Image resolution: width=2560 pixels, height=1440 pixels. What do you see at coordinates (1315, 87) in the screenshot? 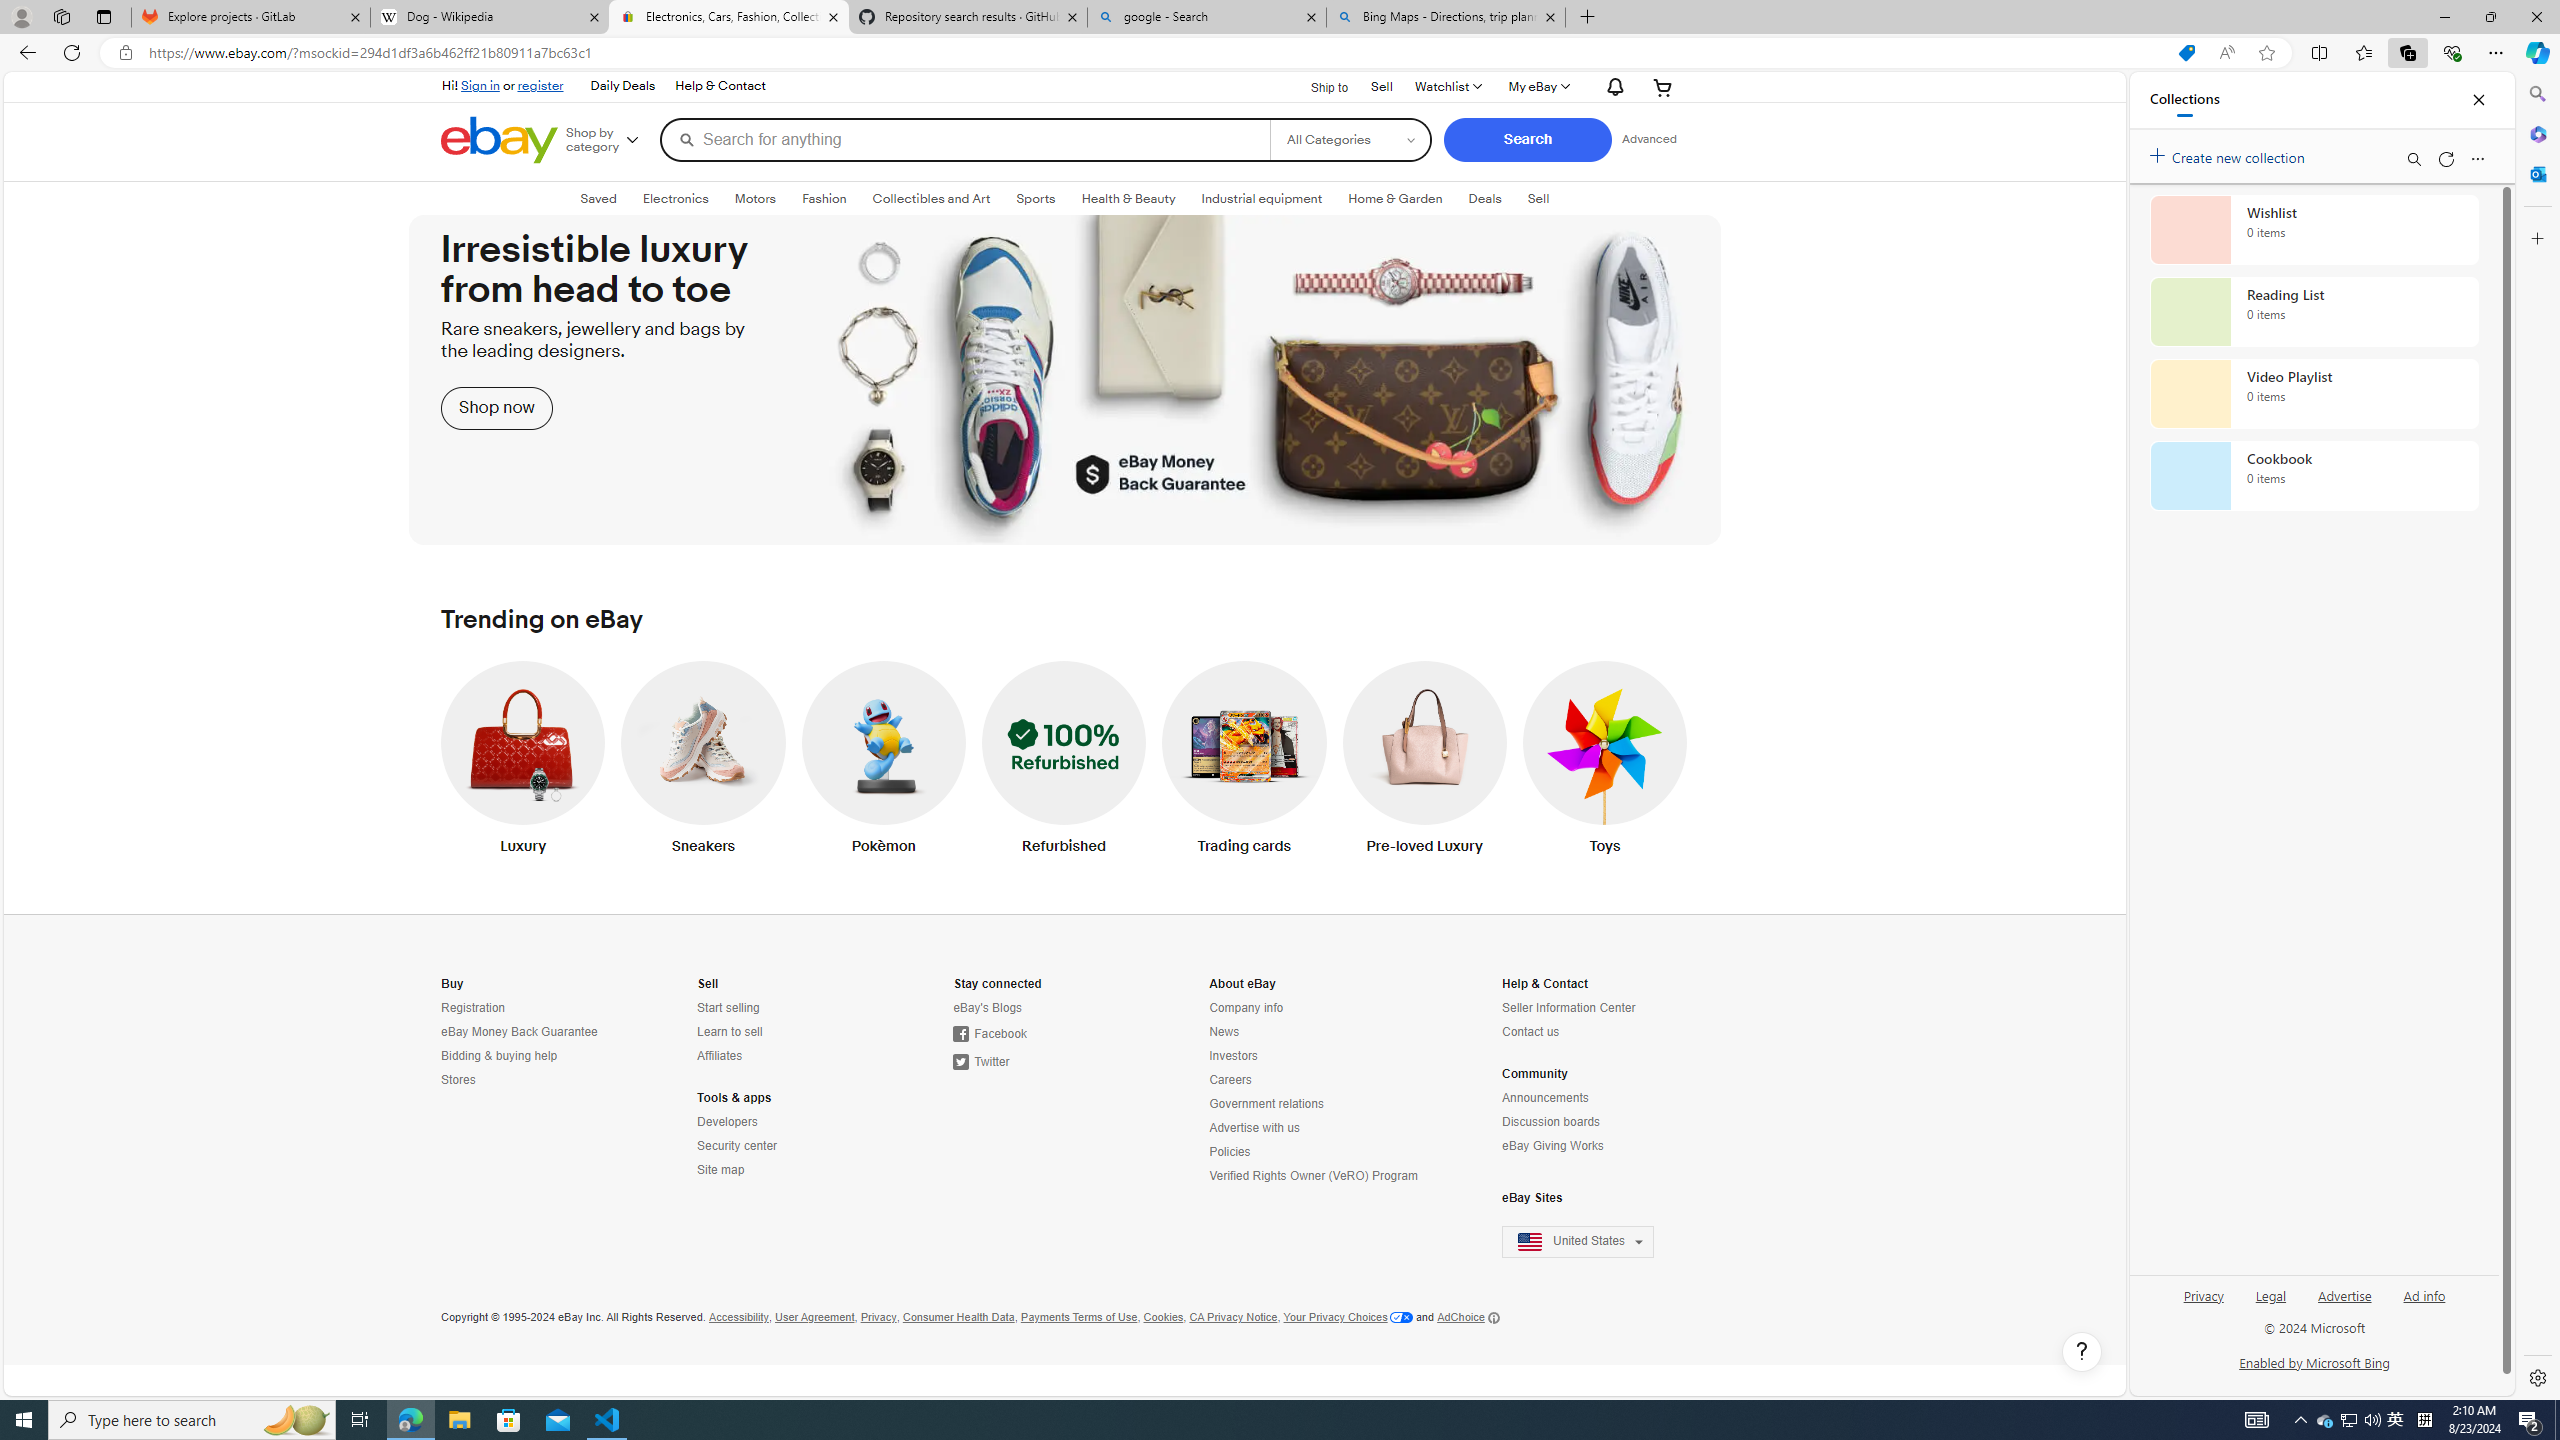
I see `Ship to` at bounding box center [1315, 87].